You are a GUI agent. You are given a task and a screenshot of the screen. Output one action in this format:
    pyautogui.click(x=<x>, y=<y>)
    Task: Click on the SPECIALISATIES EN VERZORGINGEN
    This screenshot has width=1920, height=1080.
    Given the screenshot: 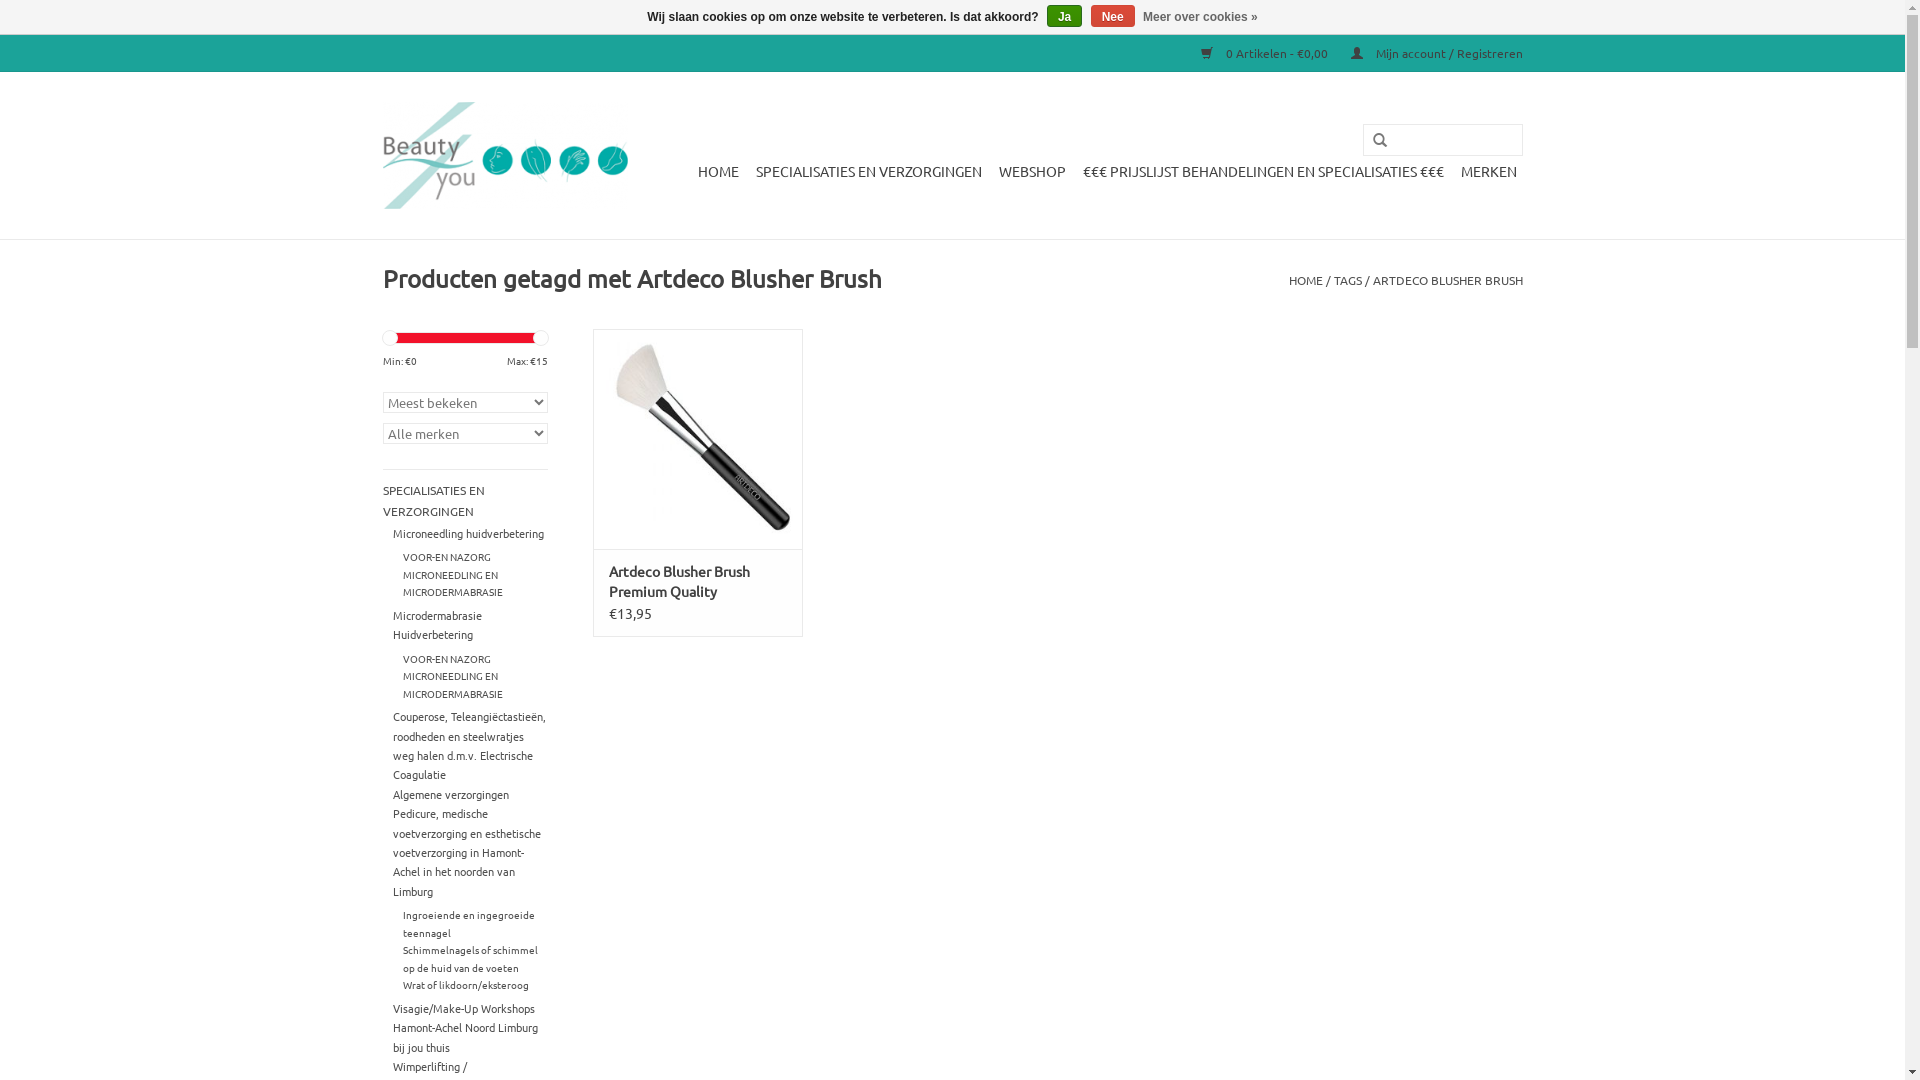 What is the action you would take?
    pyautogui.click(x=464, y=502)
    